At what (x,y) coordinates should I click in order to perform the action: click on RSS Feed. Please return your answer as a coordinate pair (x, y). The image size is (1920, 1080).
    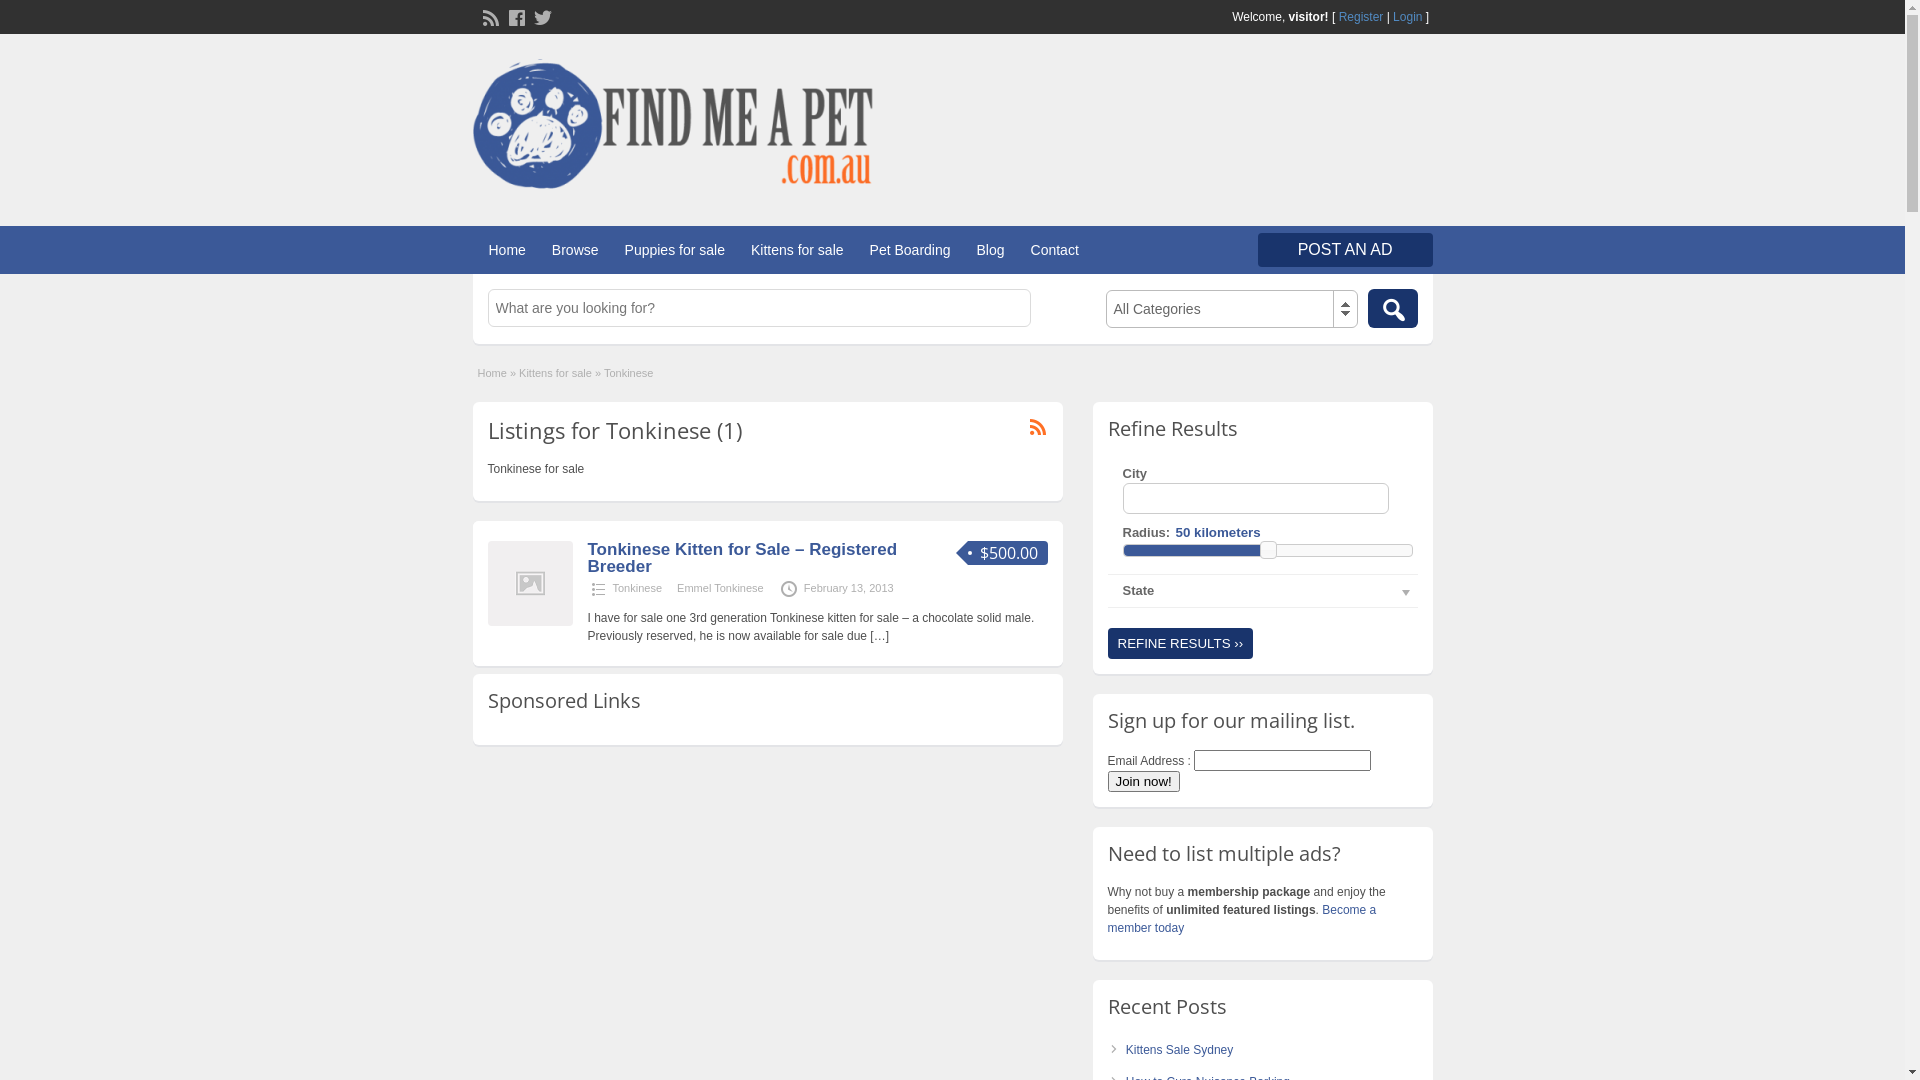
    Looking at the image, I should click on (488, 16).